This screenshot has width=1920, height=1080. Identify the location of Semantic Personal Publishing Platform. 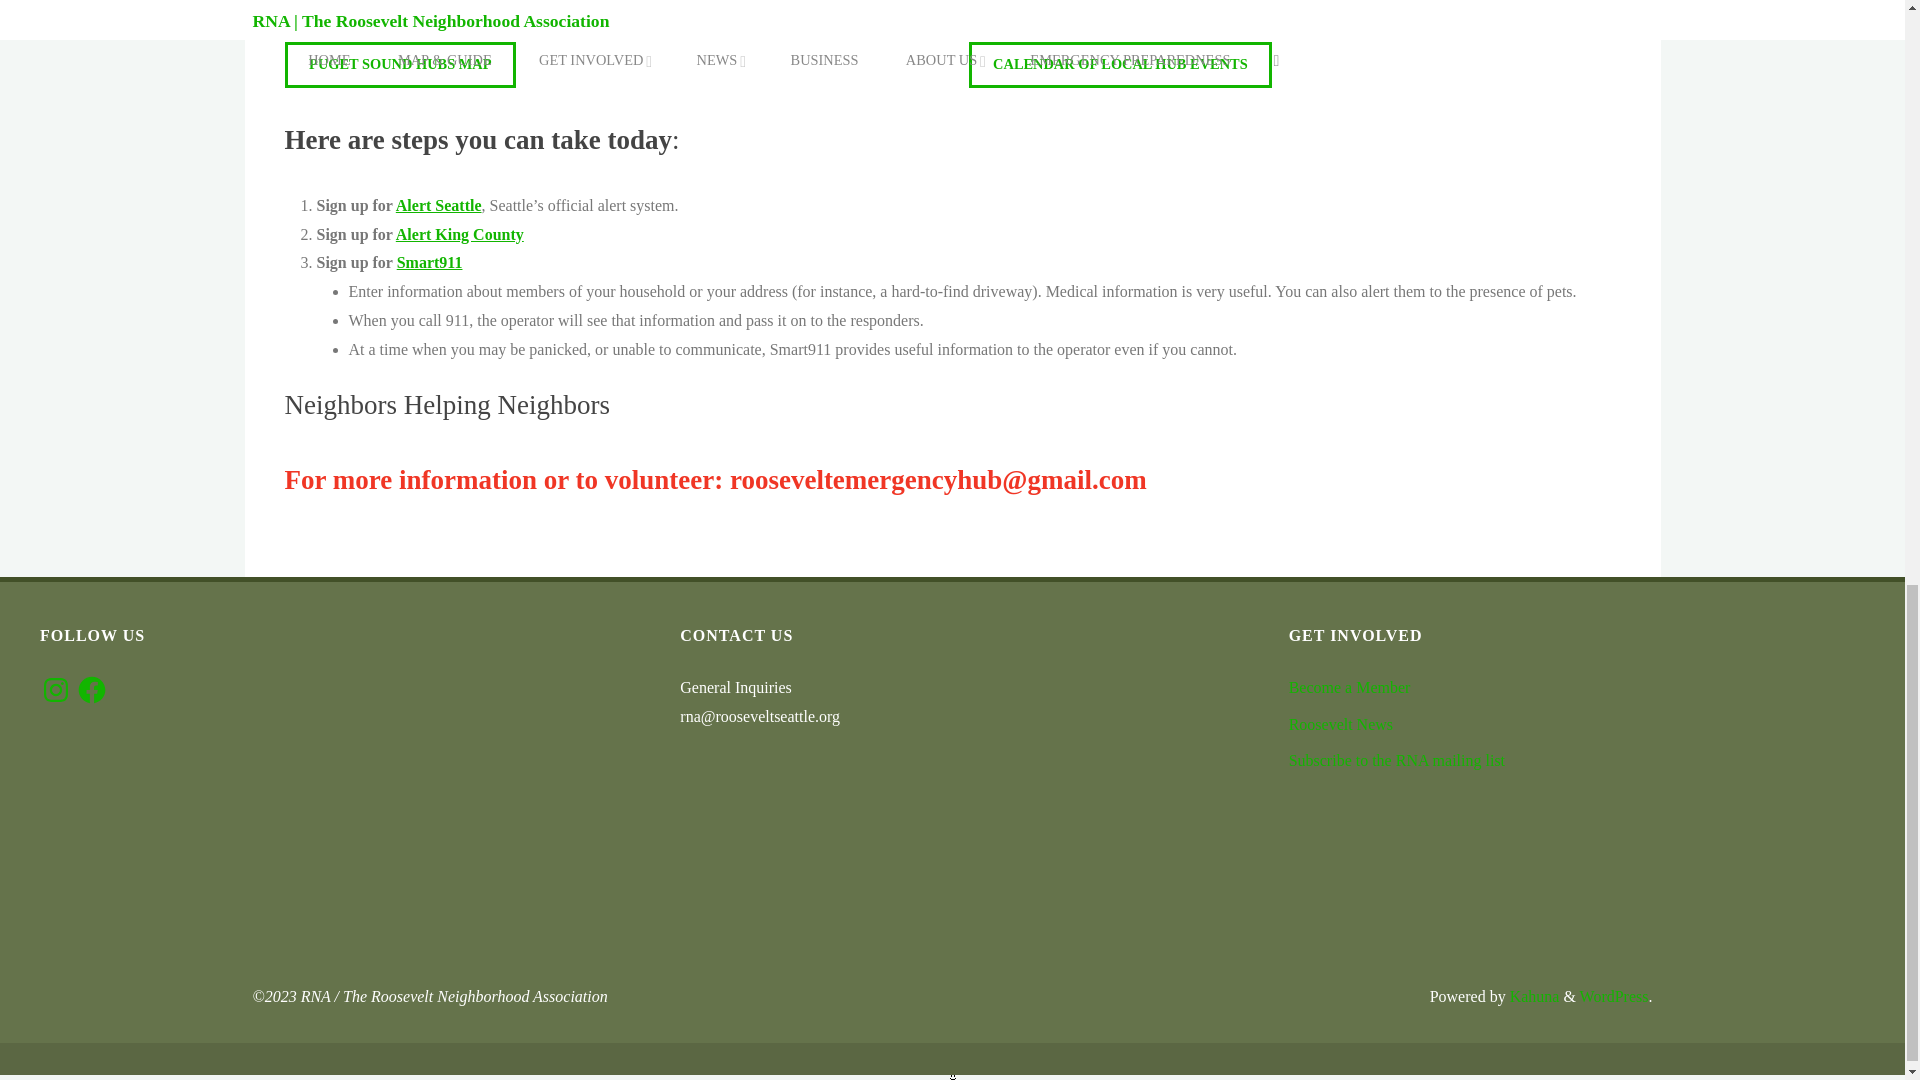
(1614, 996).